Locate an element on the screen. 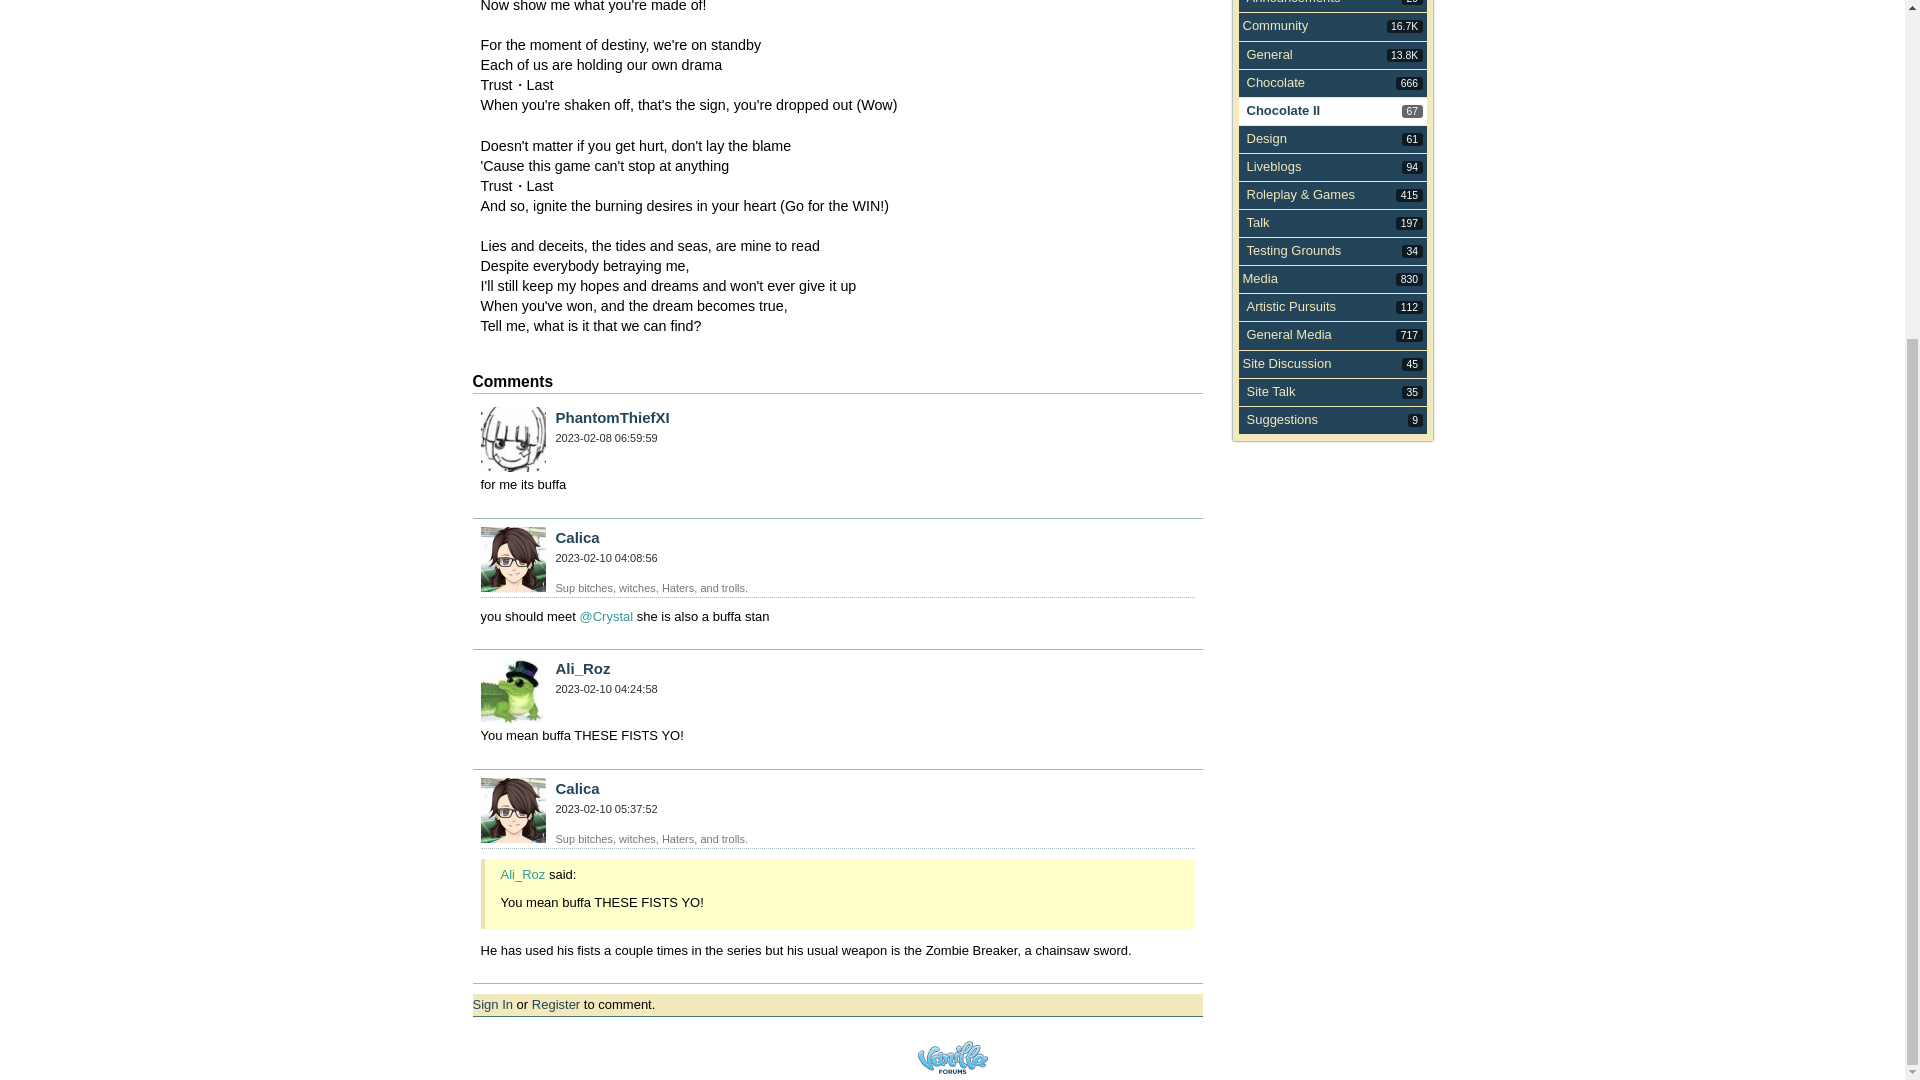 The image size is (1920, 1080). PhantomThiefXI is located at coordinates (613, 417).